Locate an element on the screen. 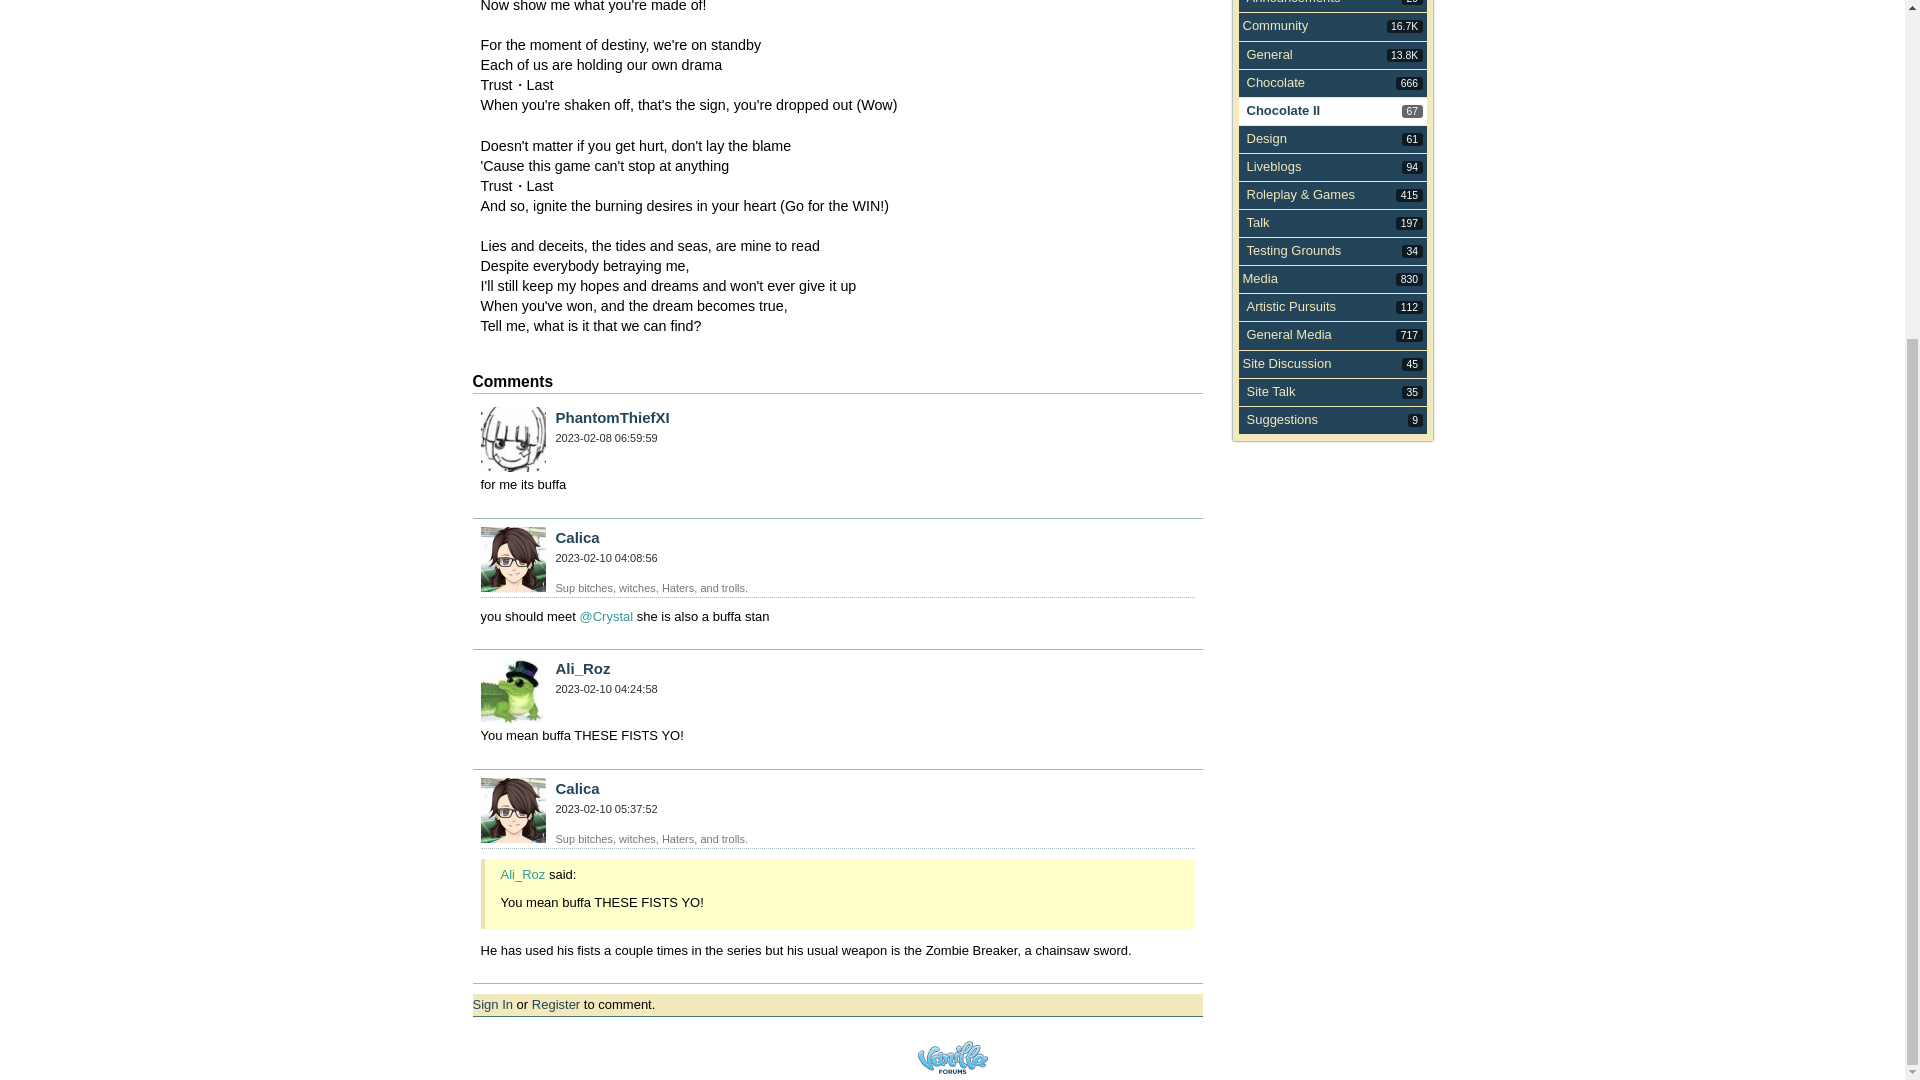 The image size is (1920, 1080). PhantomThiefXI is located at coordinates (613, 417).